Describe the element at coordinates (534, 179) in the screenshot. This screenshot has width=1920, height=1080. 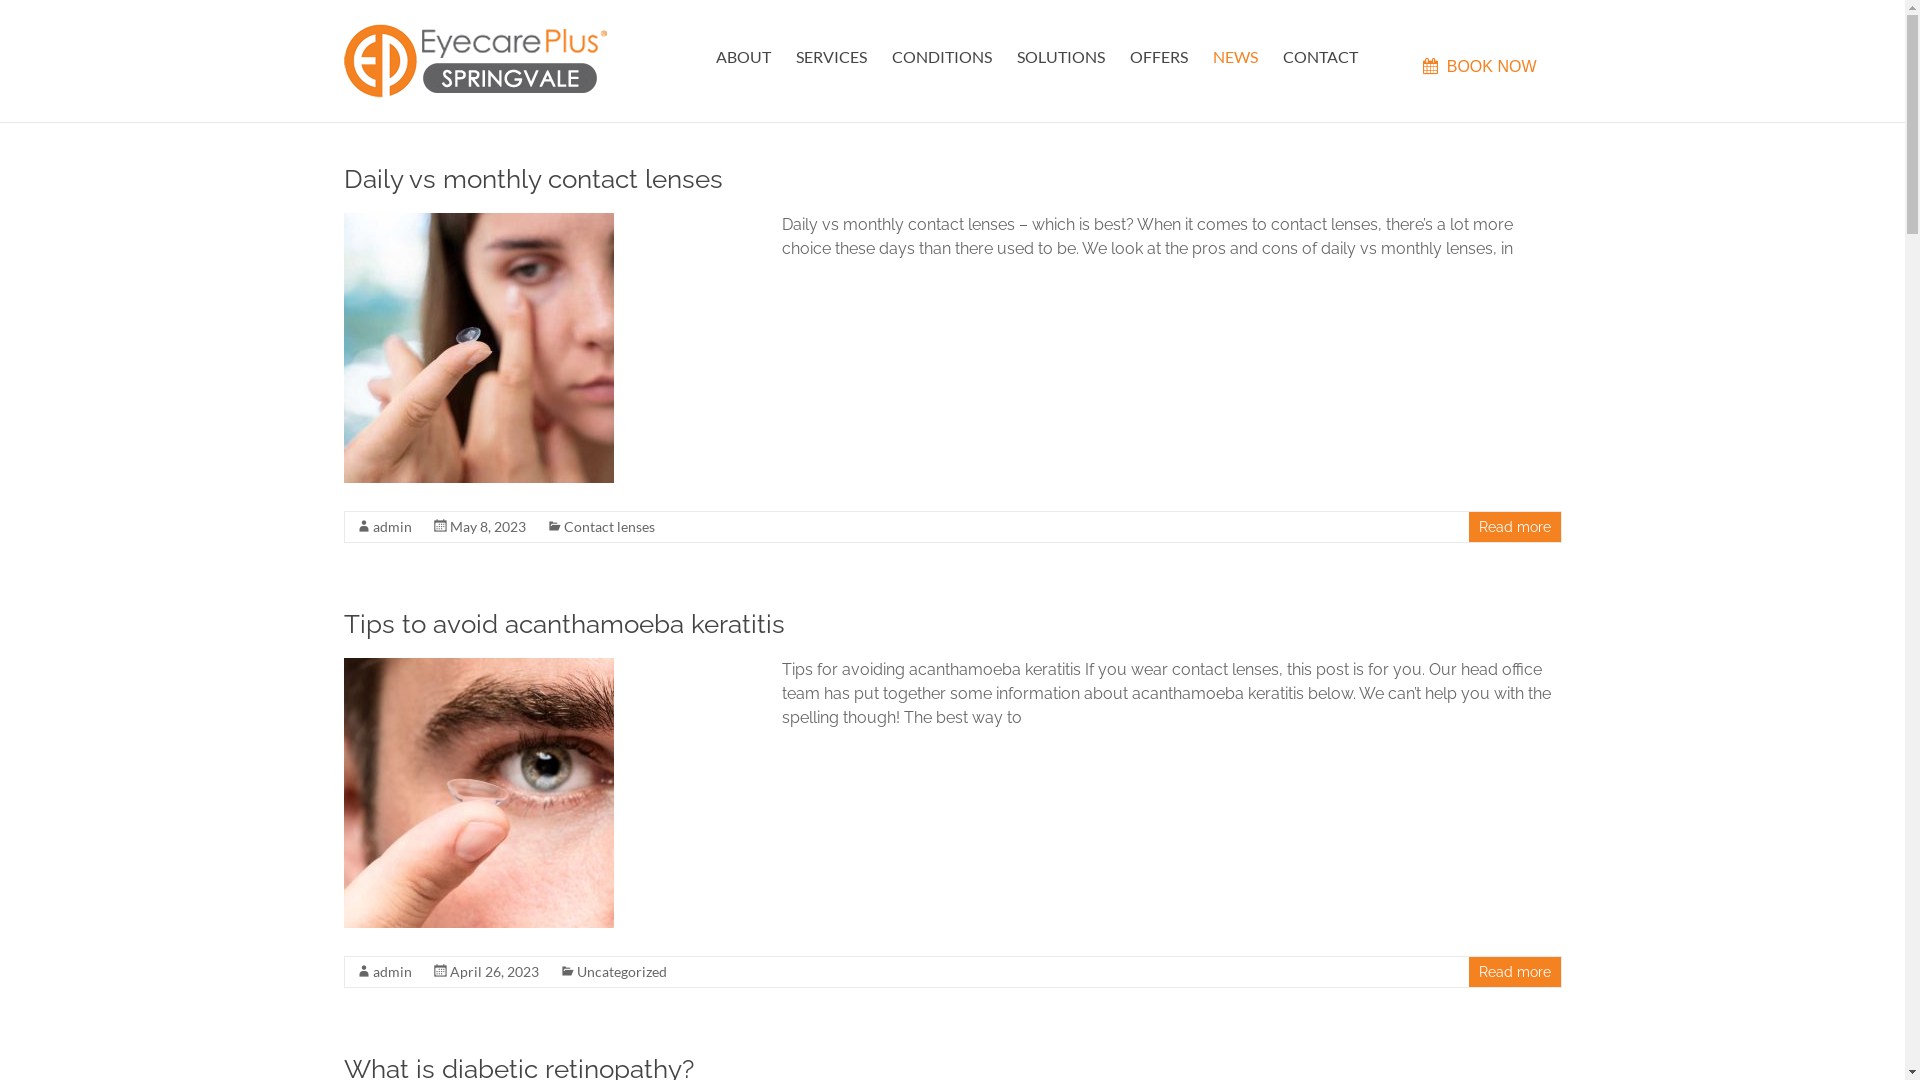
I see `Daily vs monthly contact lenses` at that location.